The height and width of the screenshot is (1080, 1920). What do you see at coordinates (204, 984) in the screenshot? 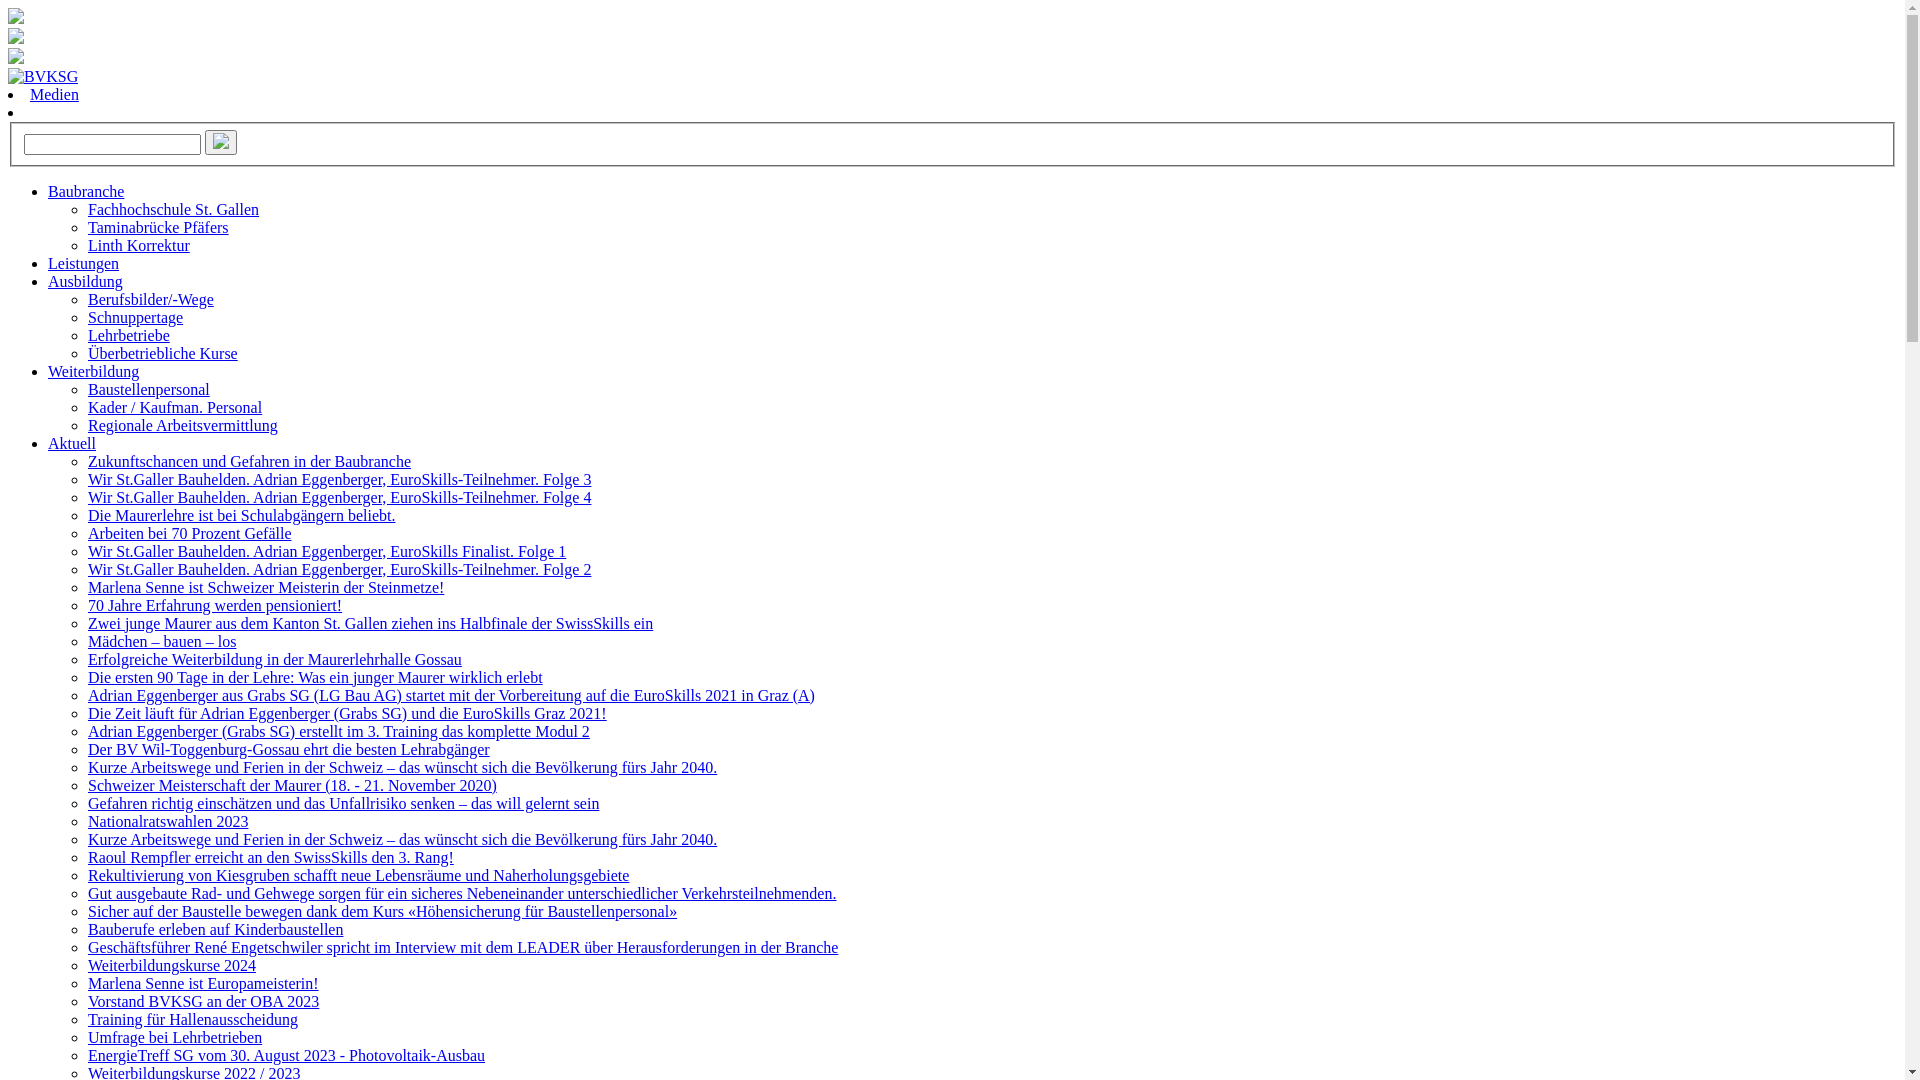
I see `Marlena Senne ist Europameisterin!` at bounding box center [204, 984].